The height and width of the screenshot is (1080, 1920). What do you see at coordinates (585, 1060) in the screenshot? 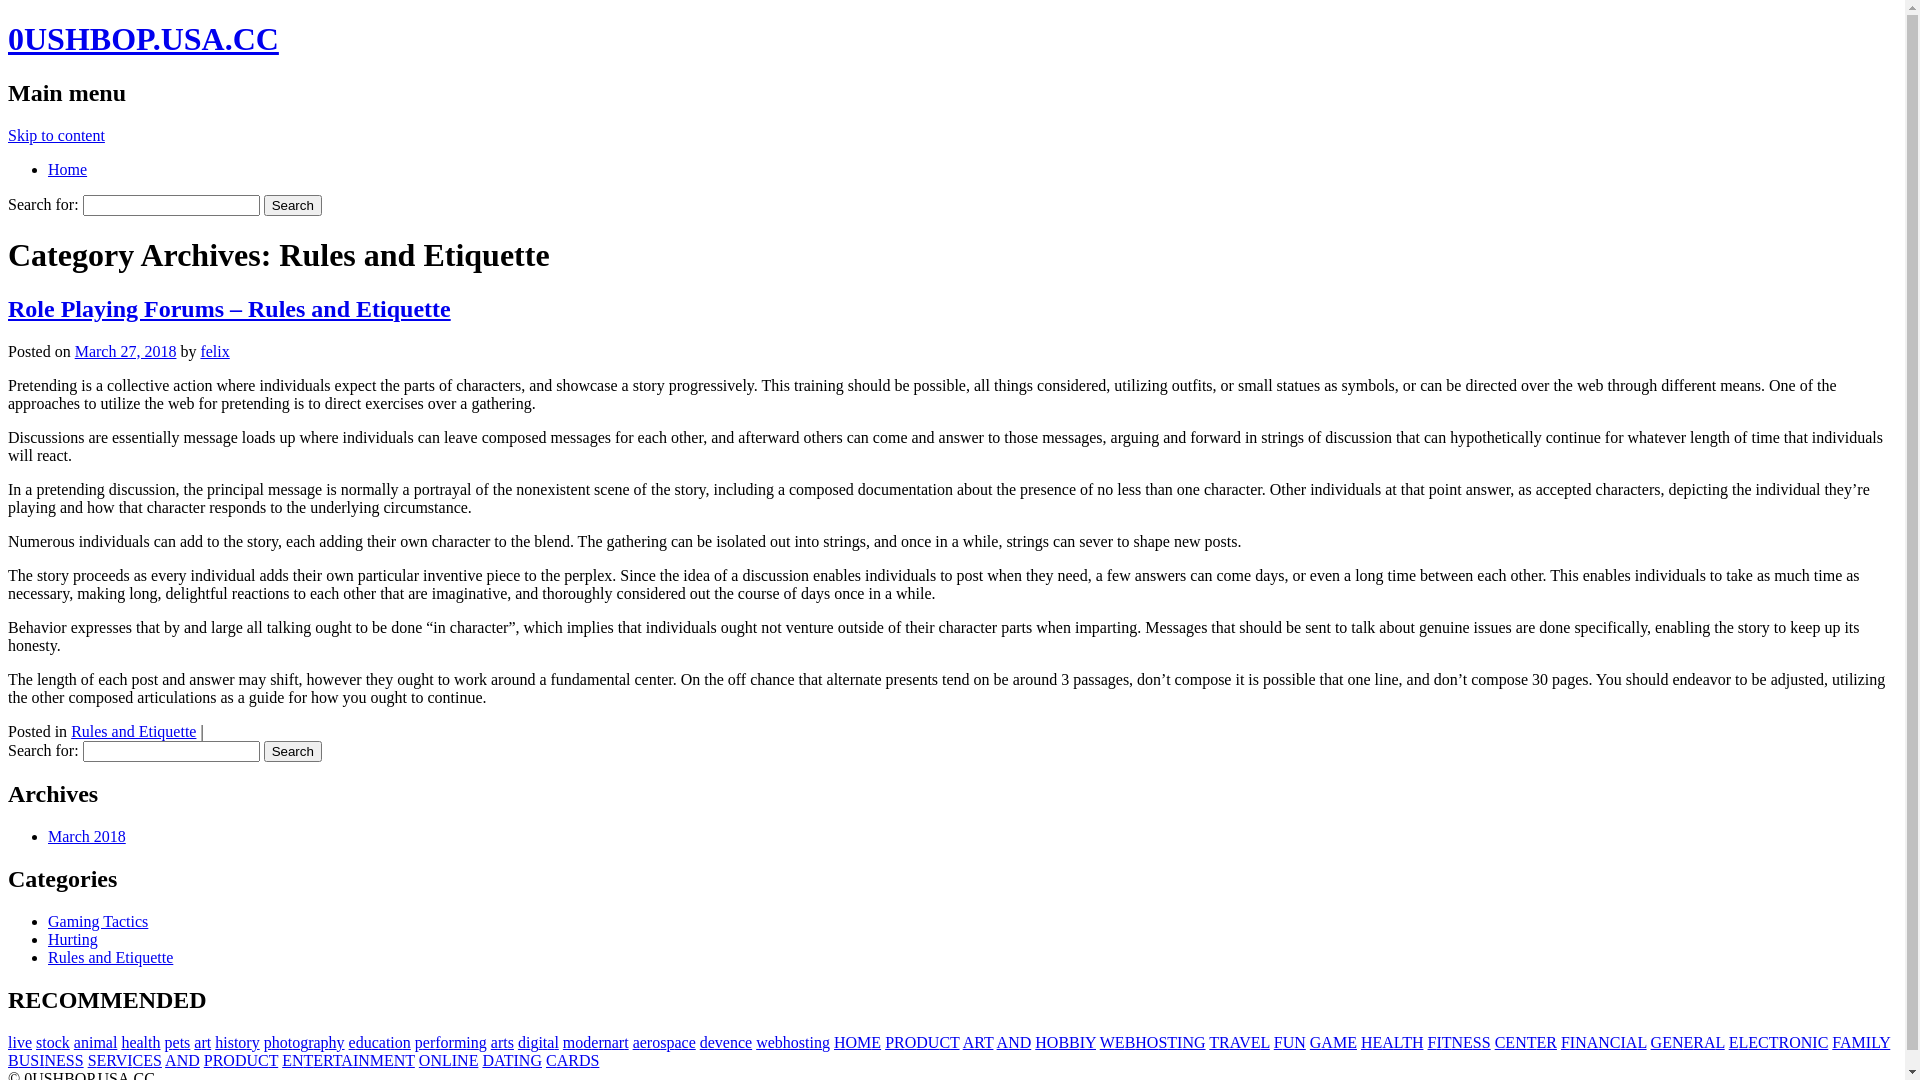
I see `D` at bounding box center [585, 1060].